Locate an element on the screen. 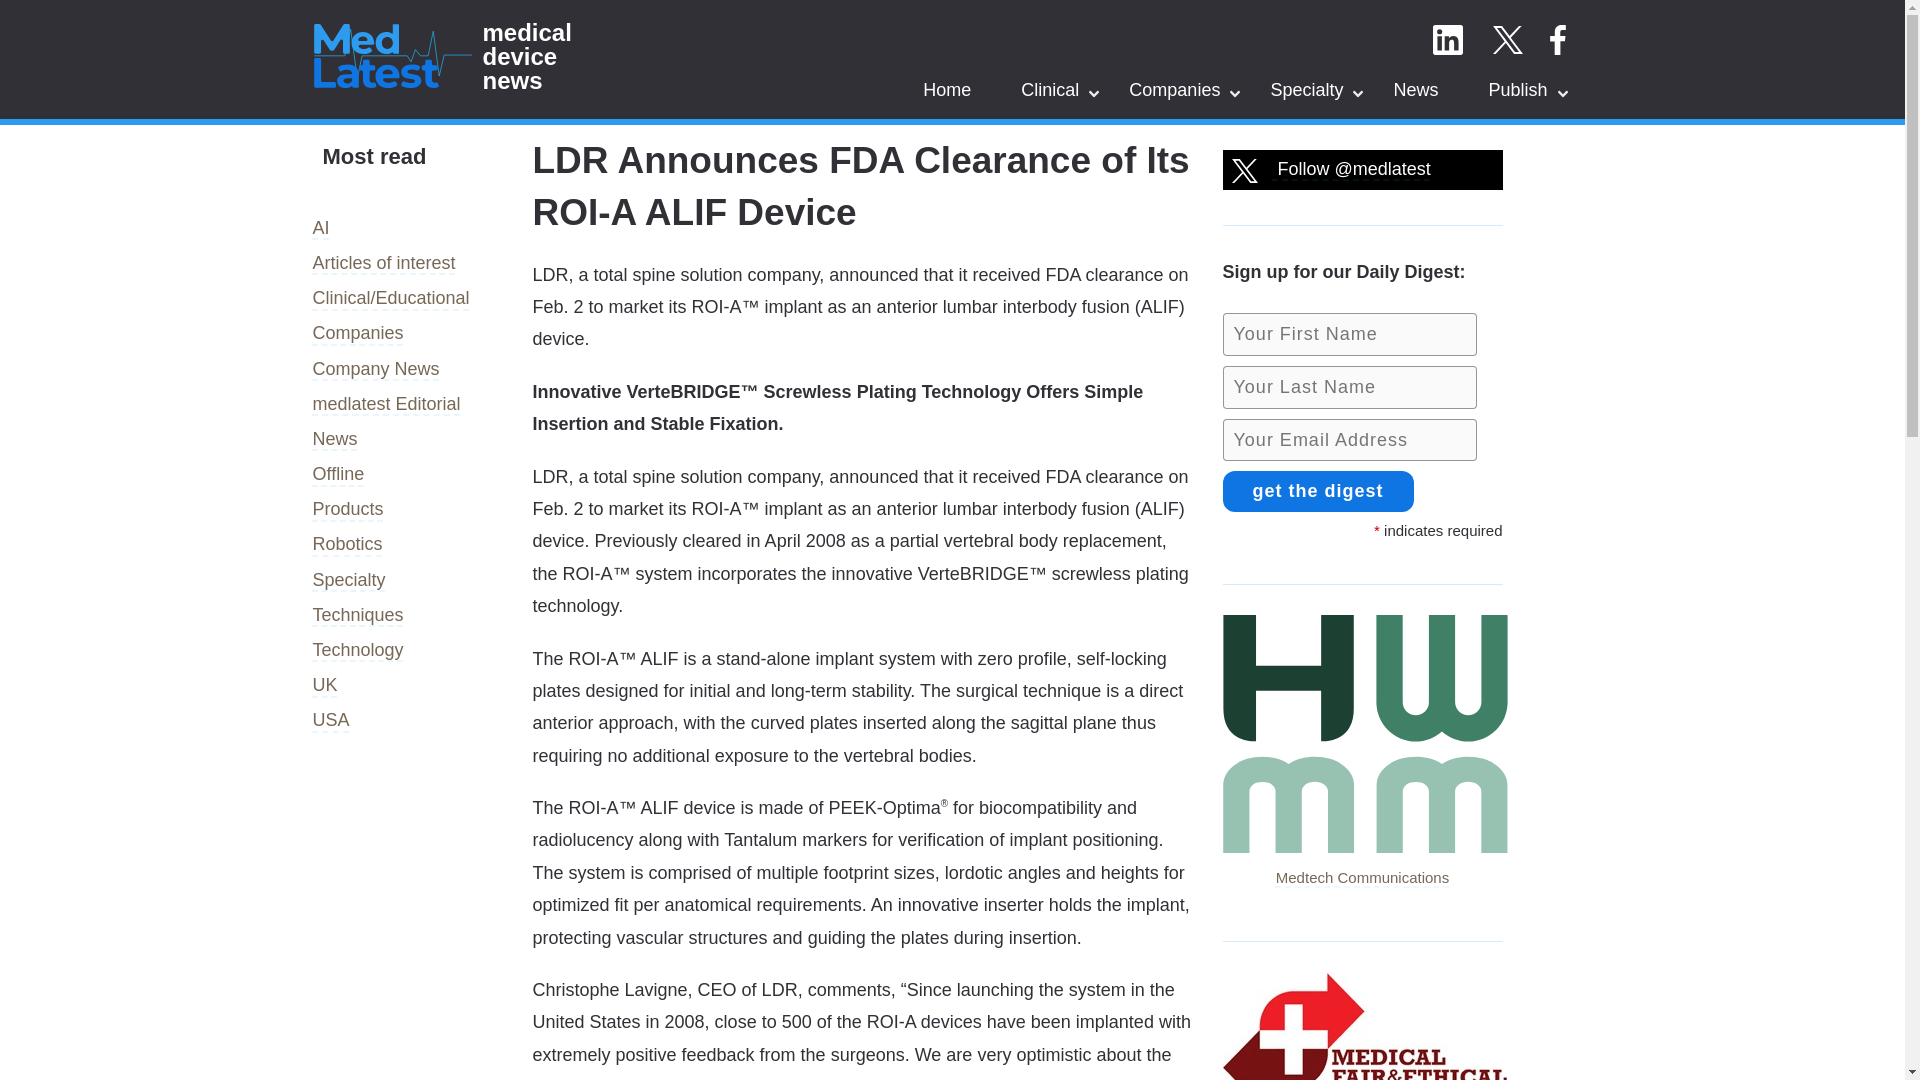 The width and height of the screenshot is (1920, 1080). Medlatest - On Facebook is located at coordinates (1556, 40).